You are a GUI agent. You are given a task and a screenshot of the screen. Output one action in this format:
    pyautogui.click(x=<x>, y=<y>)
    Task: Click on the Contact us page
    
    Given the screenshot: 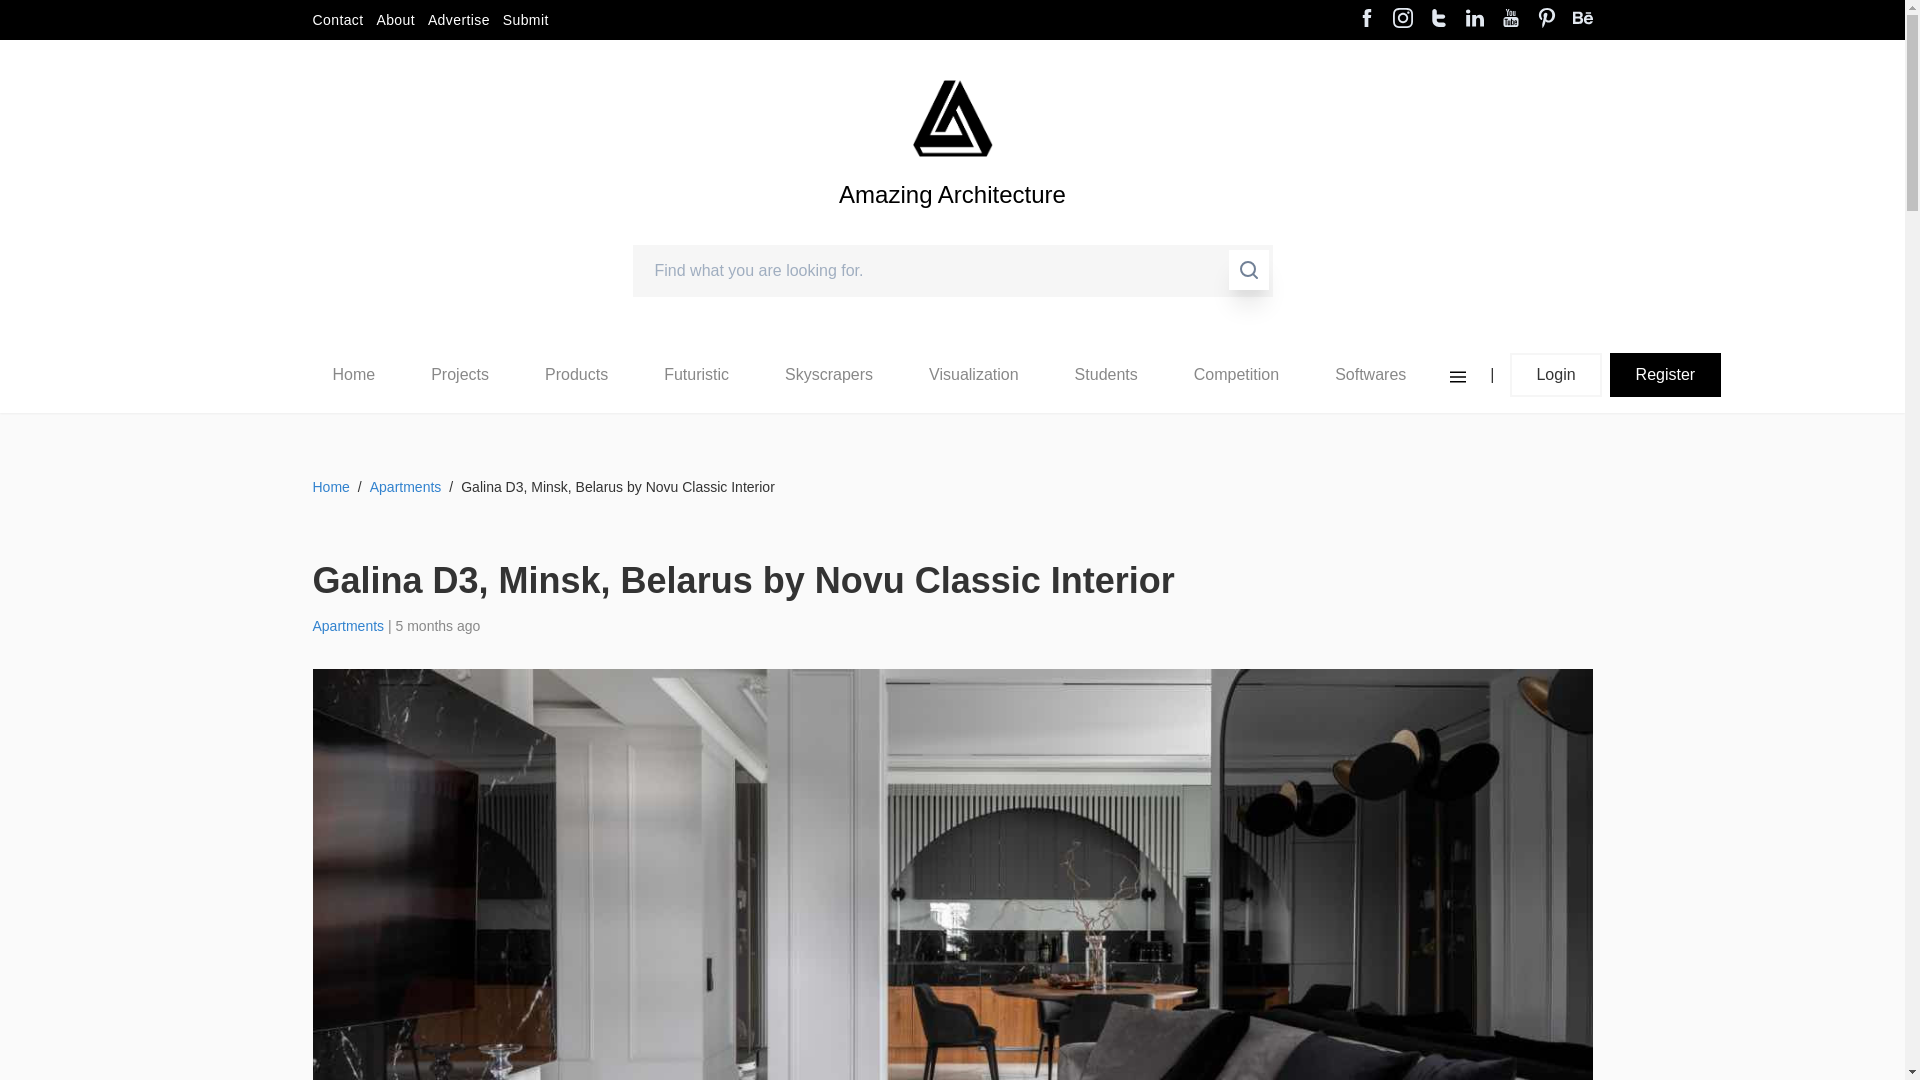 What is the action you would take?
    pyautogui.click(x=336, y=20)
    